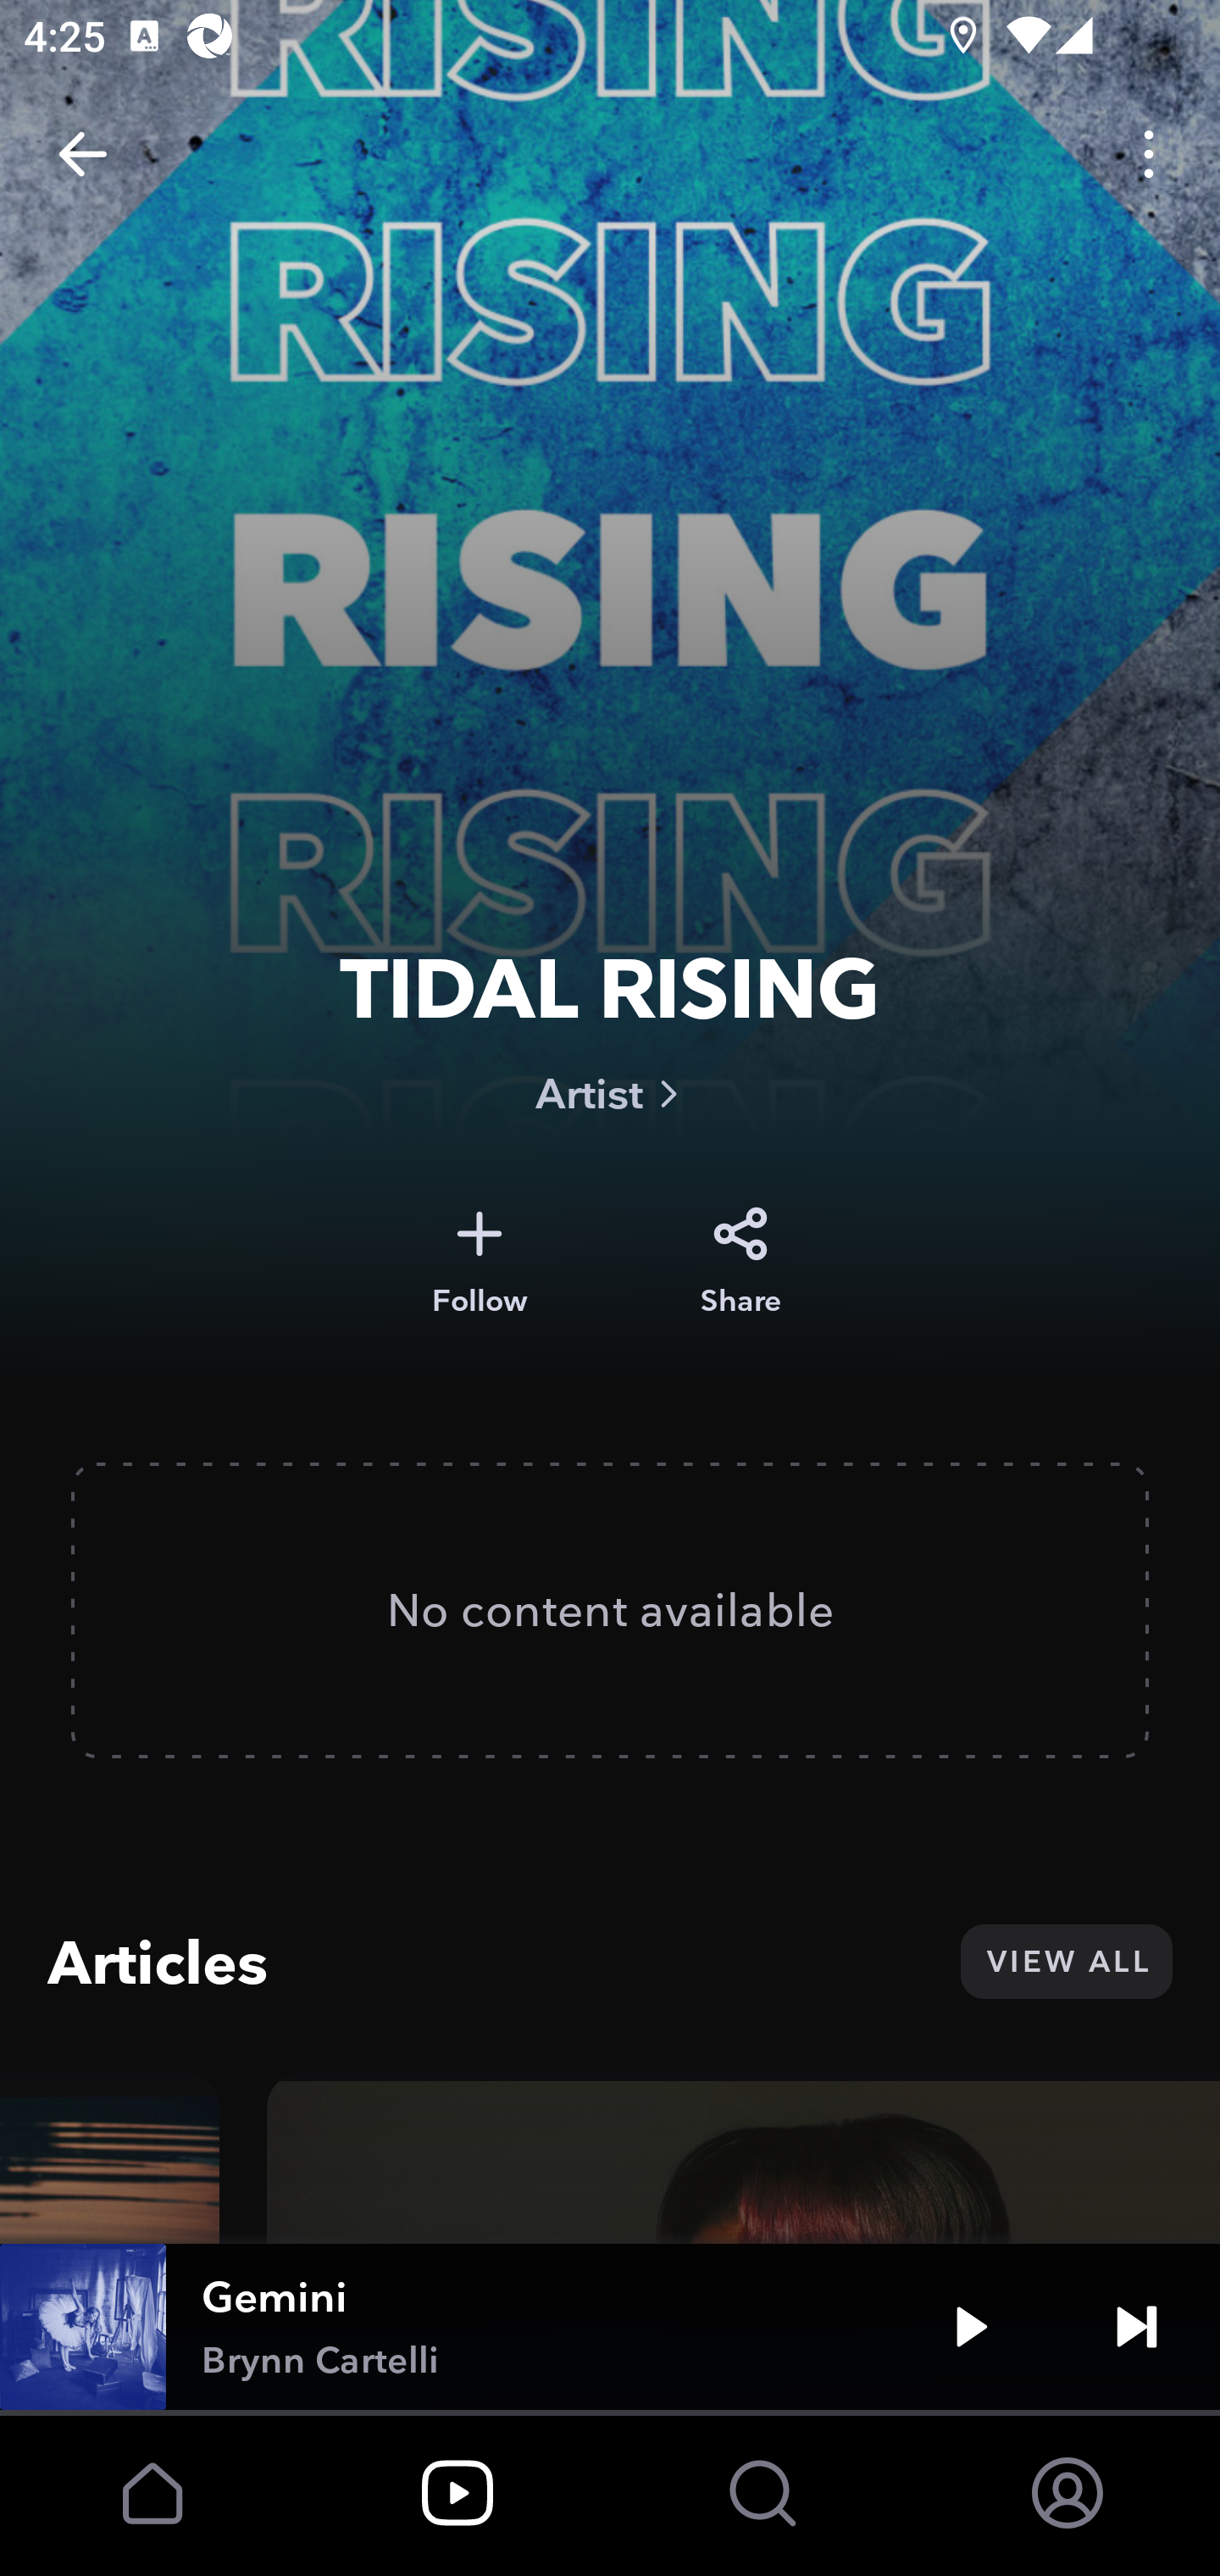 The height and width of the screenshot is (2576, 1220). What do you see at coordinates (1066, 1961) in the screenshot?
I see `VIEW ALL` at bounding box center [1066, 1961].